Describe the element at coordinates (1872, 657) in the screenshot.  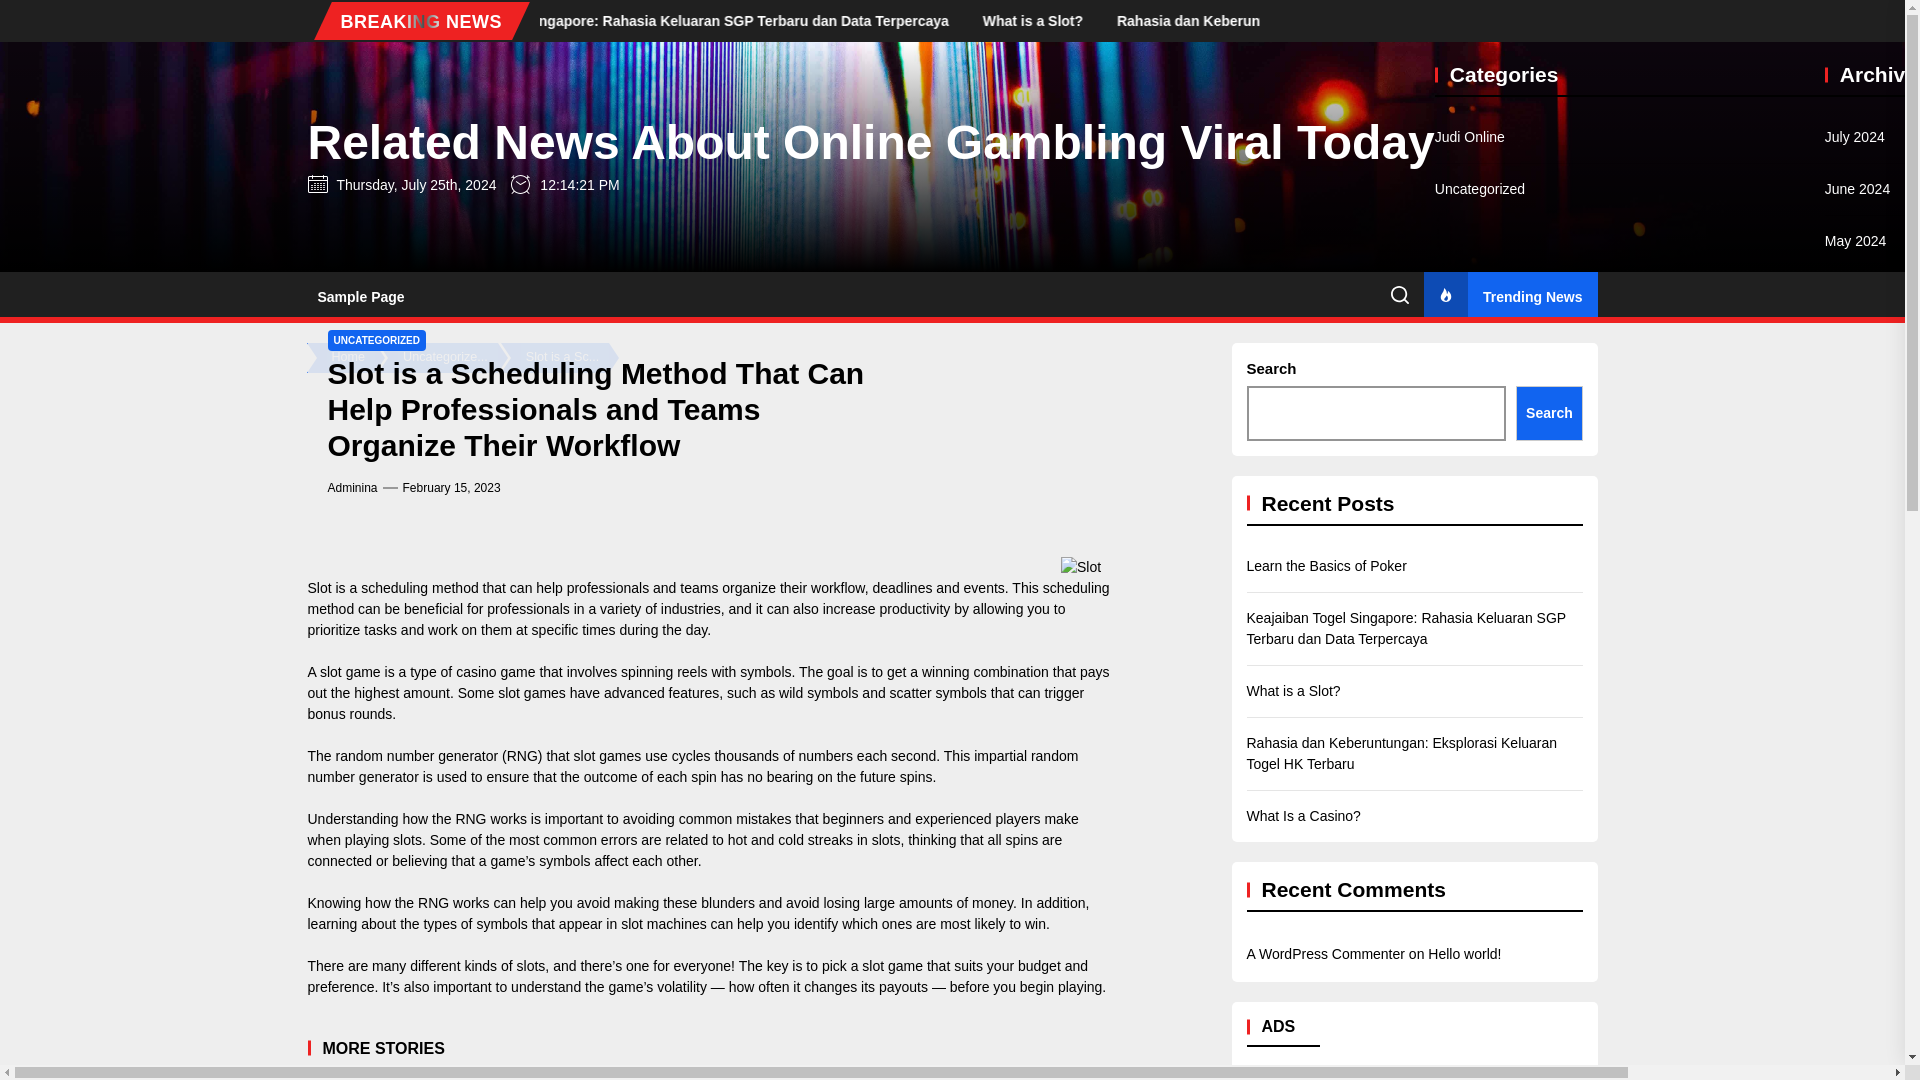
I see `September 2023` at that location.